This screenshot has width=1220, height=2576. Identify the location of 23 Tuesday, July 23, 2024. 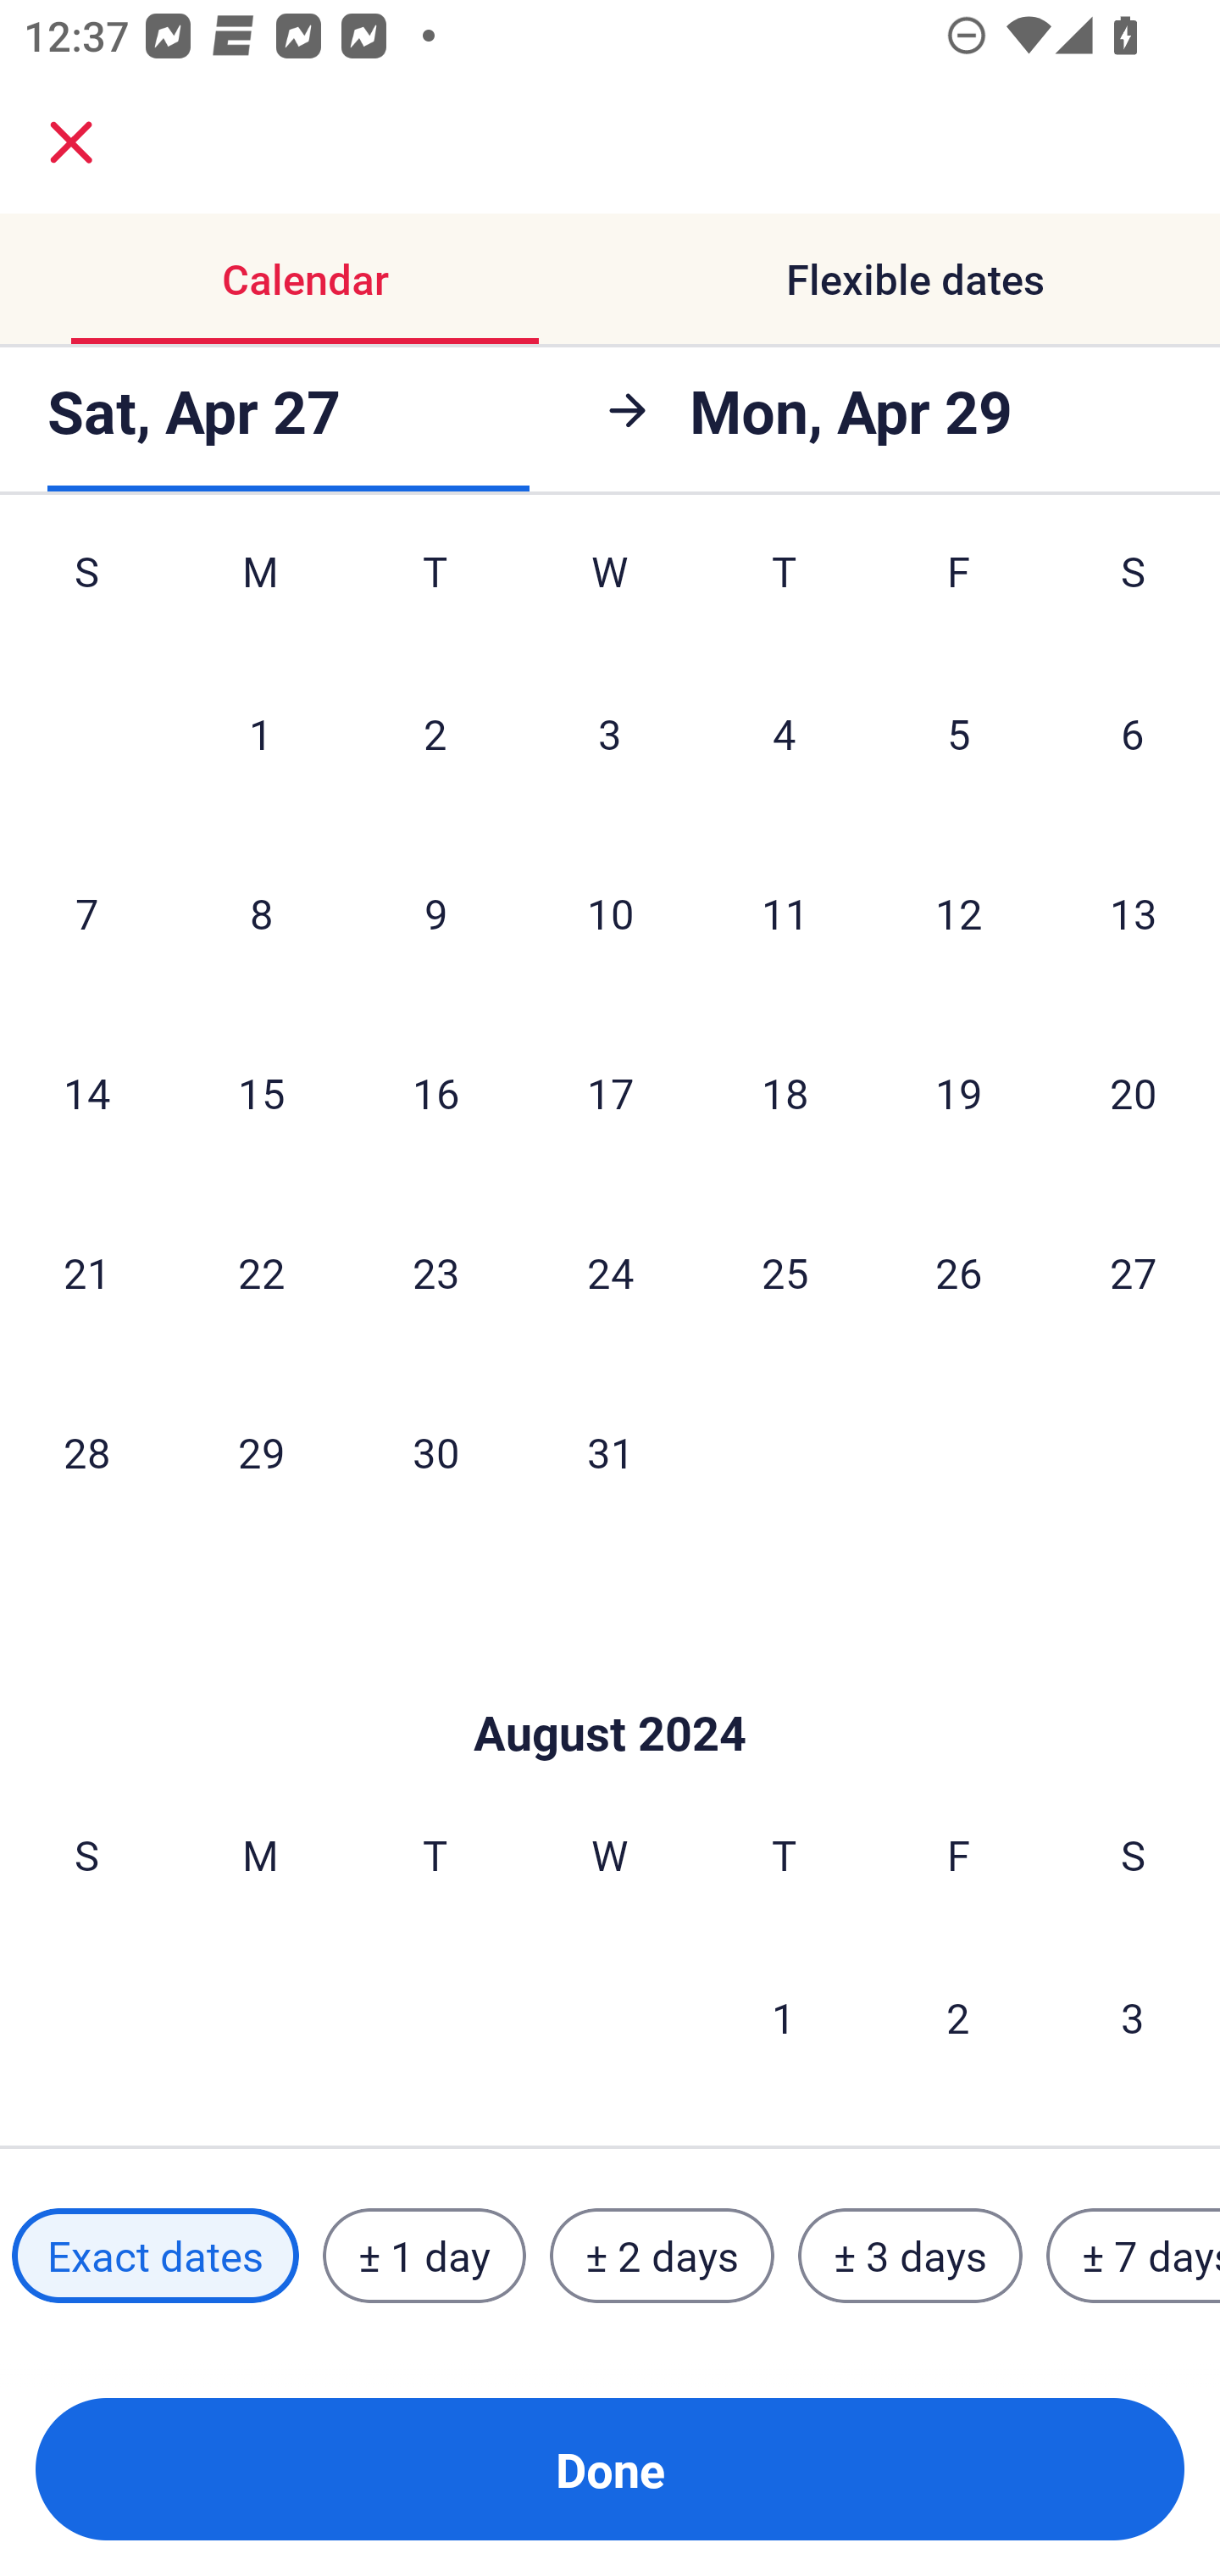
(435, 1273).